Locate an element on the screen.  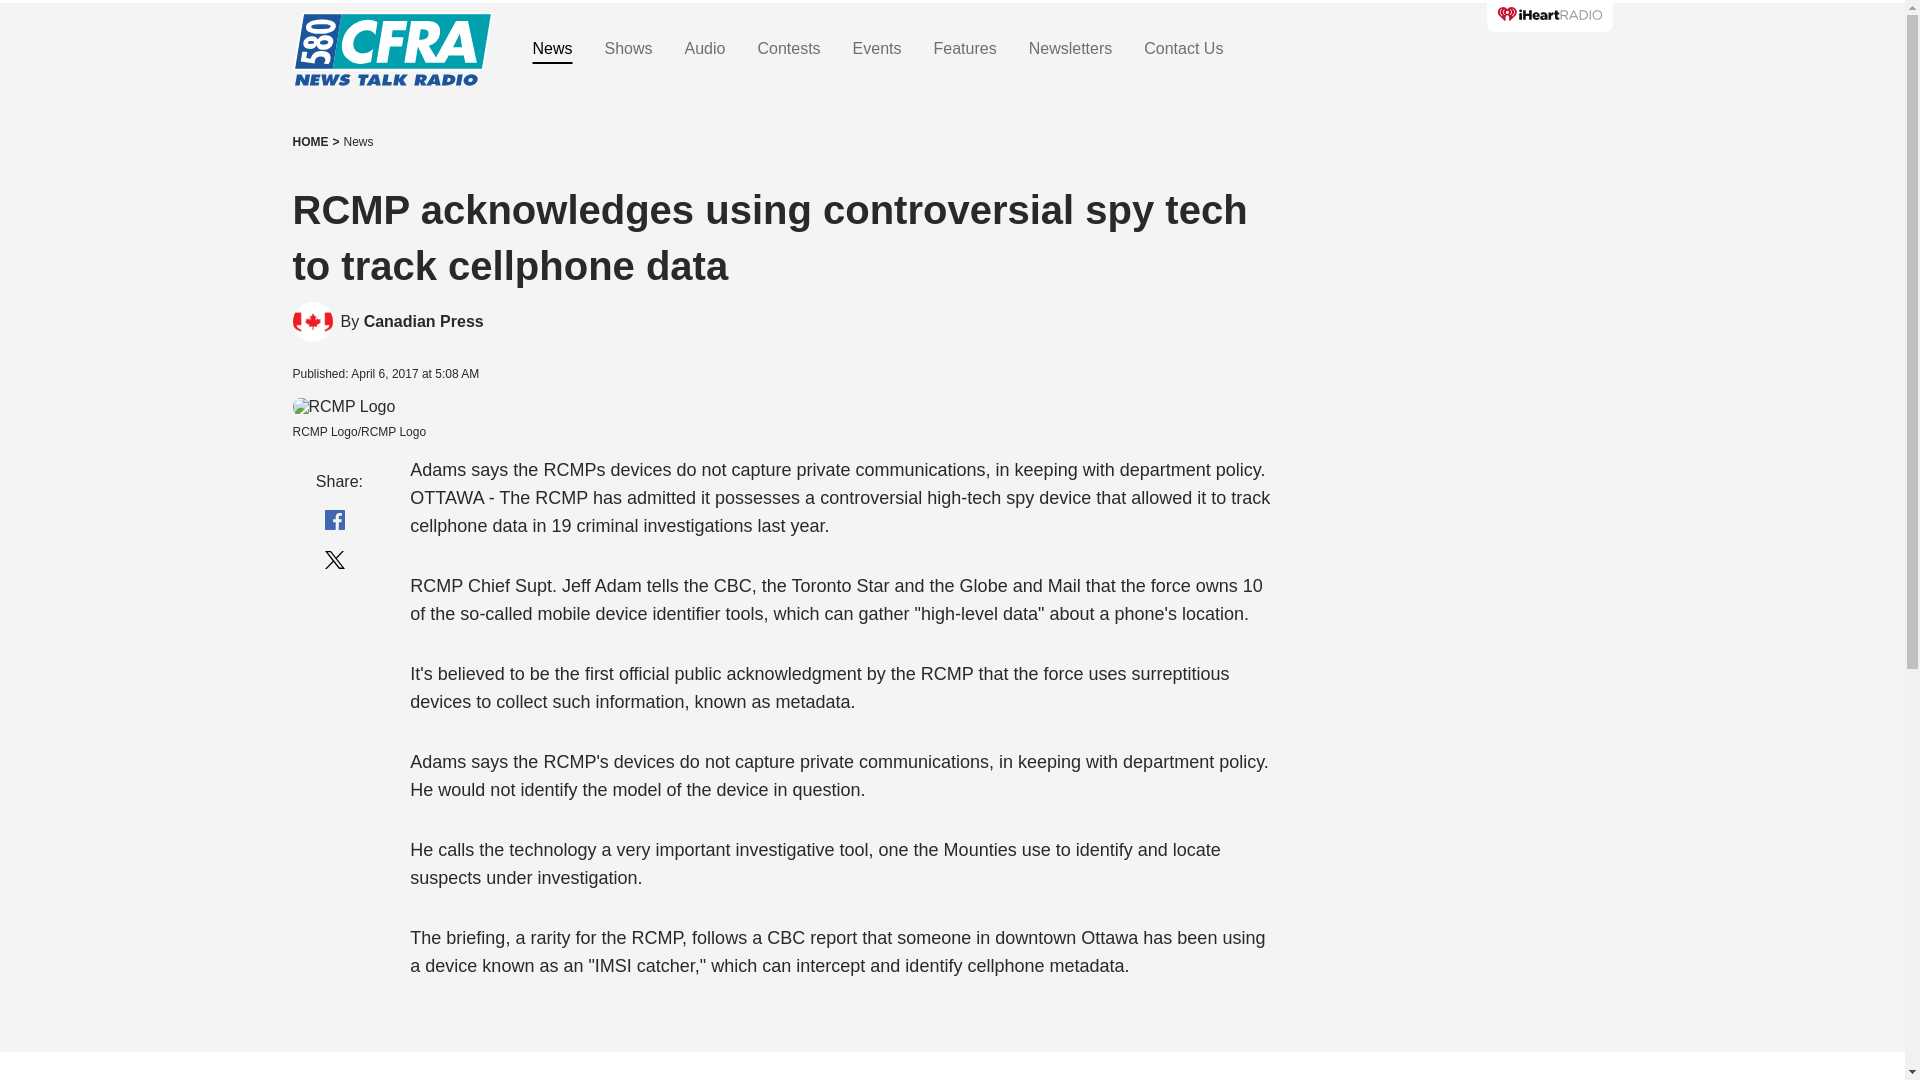
Features is located at coordinates (964, 49).